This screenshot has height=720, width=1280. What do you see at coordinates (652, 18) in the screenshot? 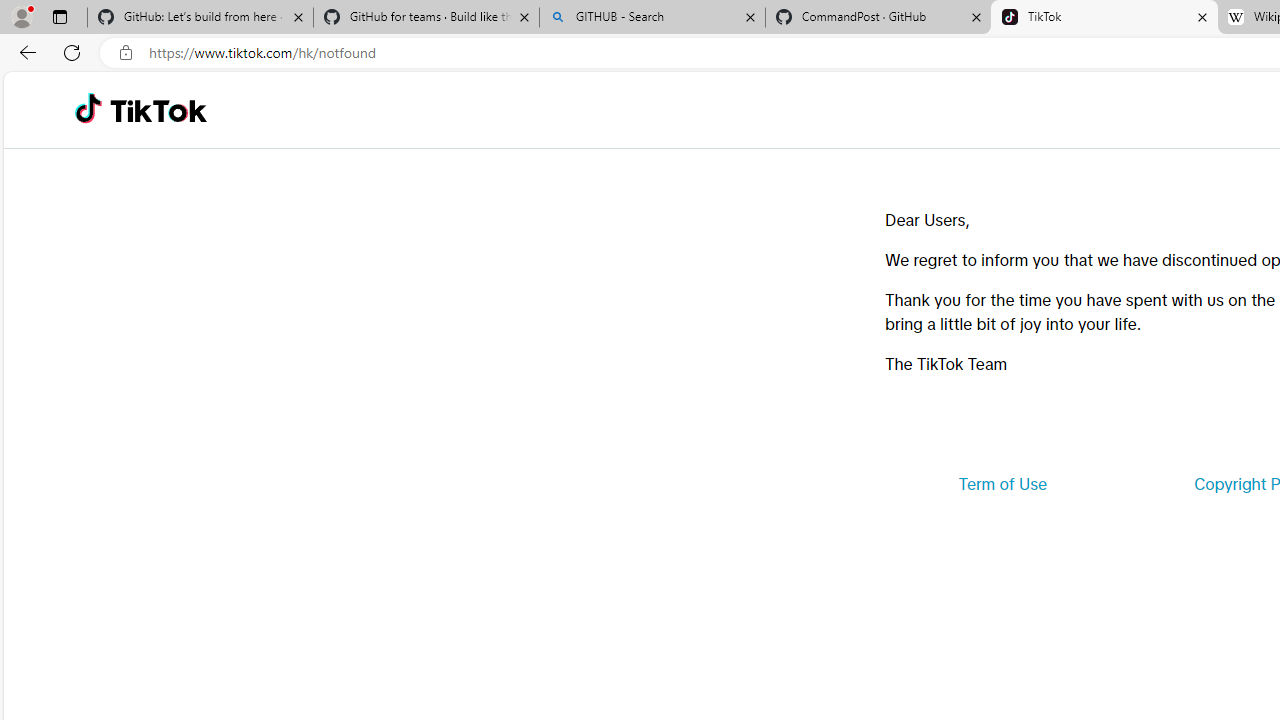
I see `GITHUB - Search` at bounding box center [652, 18].